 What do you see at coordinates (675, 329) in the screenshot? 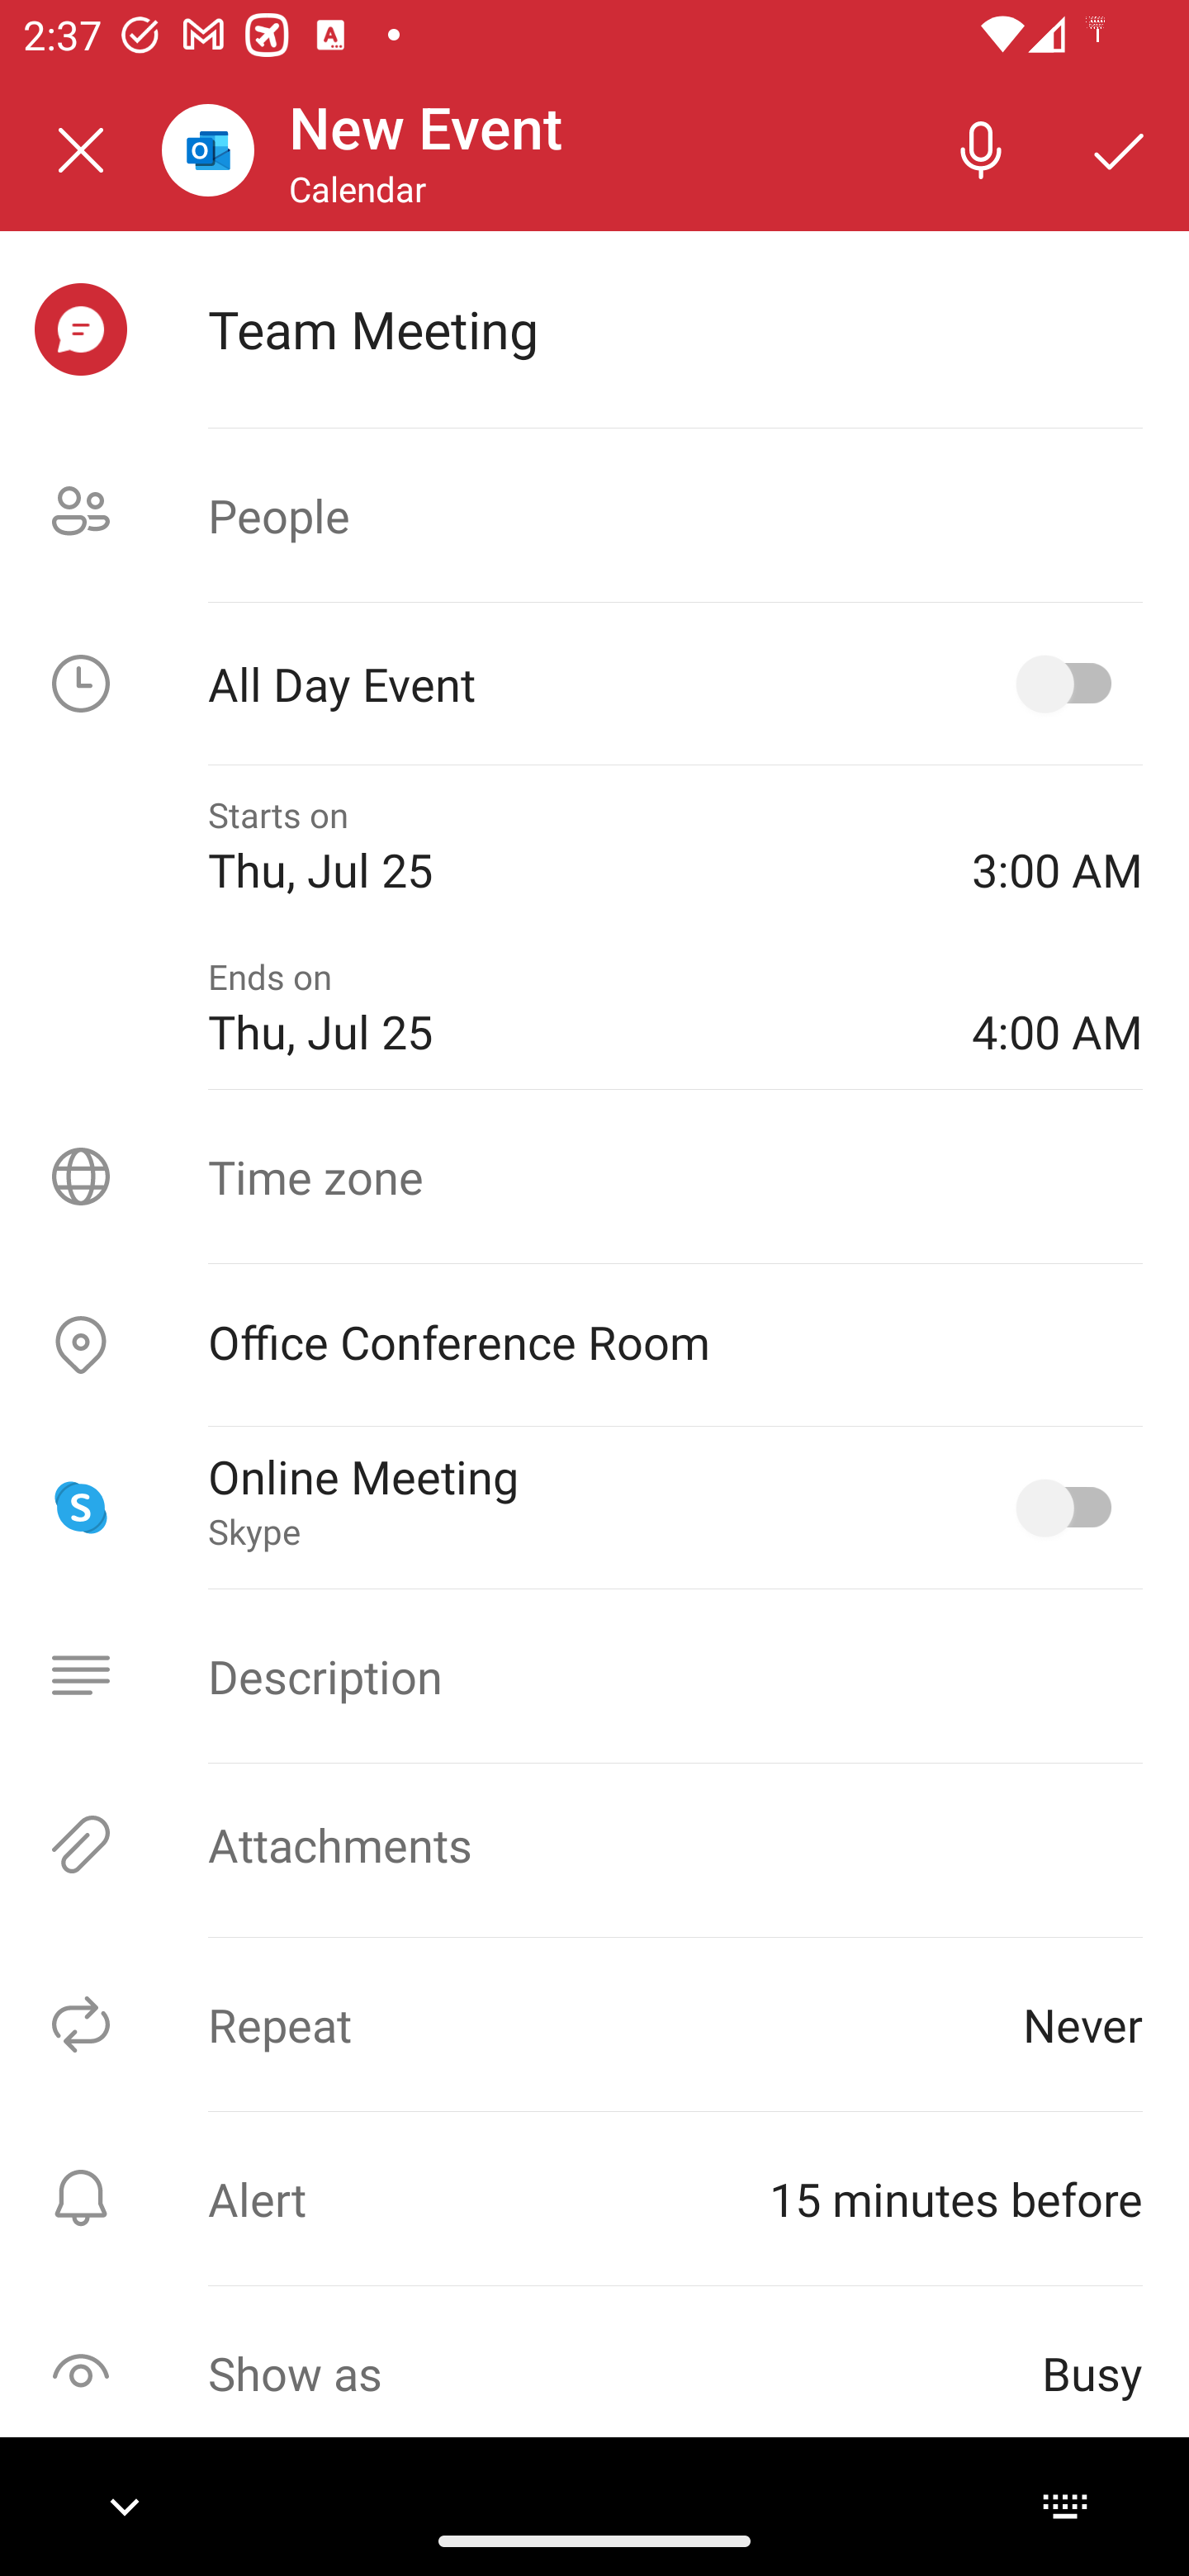
I see `Team Meeting` at bounding box center [675, 329].